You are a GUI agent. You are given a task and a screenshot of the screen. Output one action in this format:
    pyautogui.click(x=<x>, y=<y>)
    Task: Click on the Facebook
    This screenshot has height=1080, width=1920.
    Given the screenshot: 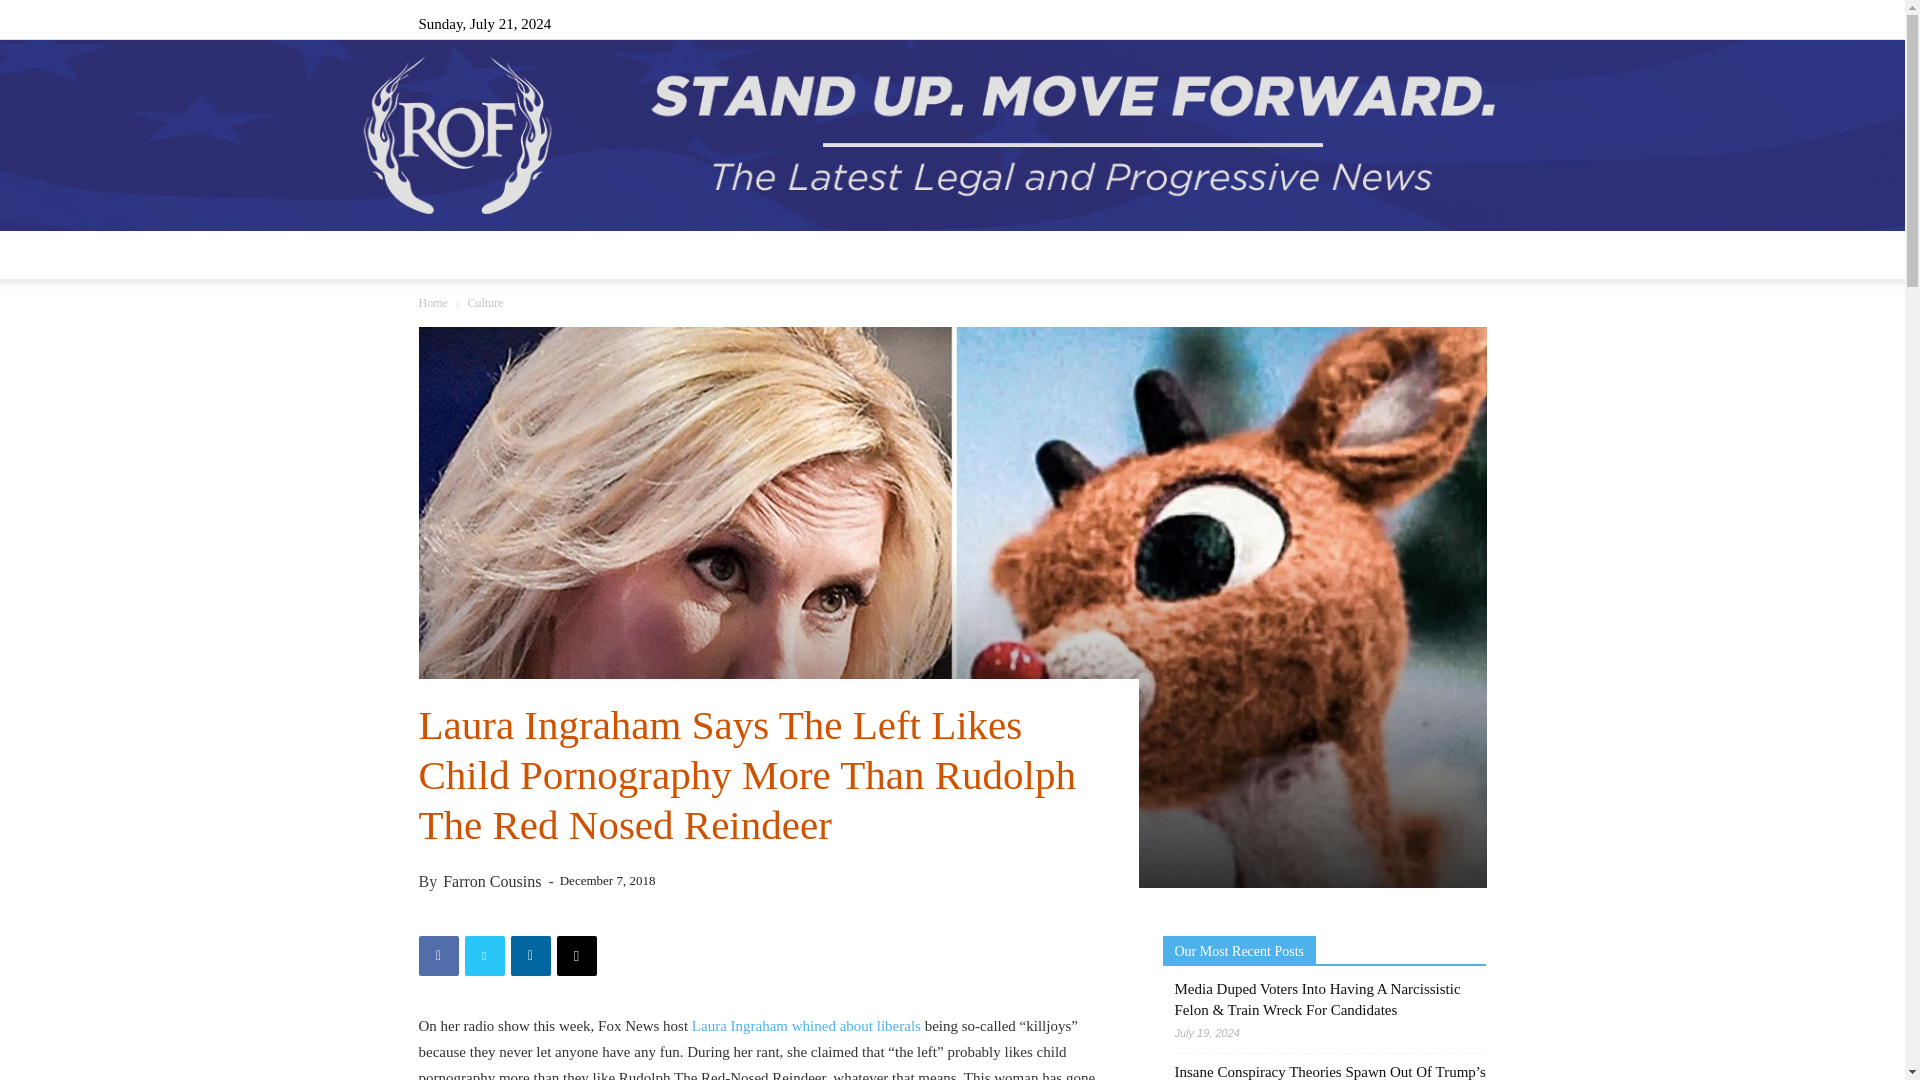 What is the action you would take?
    pyautogui.click(x=1338, y=23)
    